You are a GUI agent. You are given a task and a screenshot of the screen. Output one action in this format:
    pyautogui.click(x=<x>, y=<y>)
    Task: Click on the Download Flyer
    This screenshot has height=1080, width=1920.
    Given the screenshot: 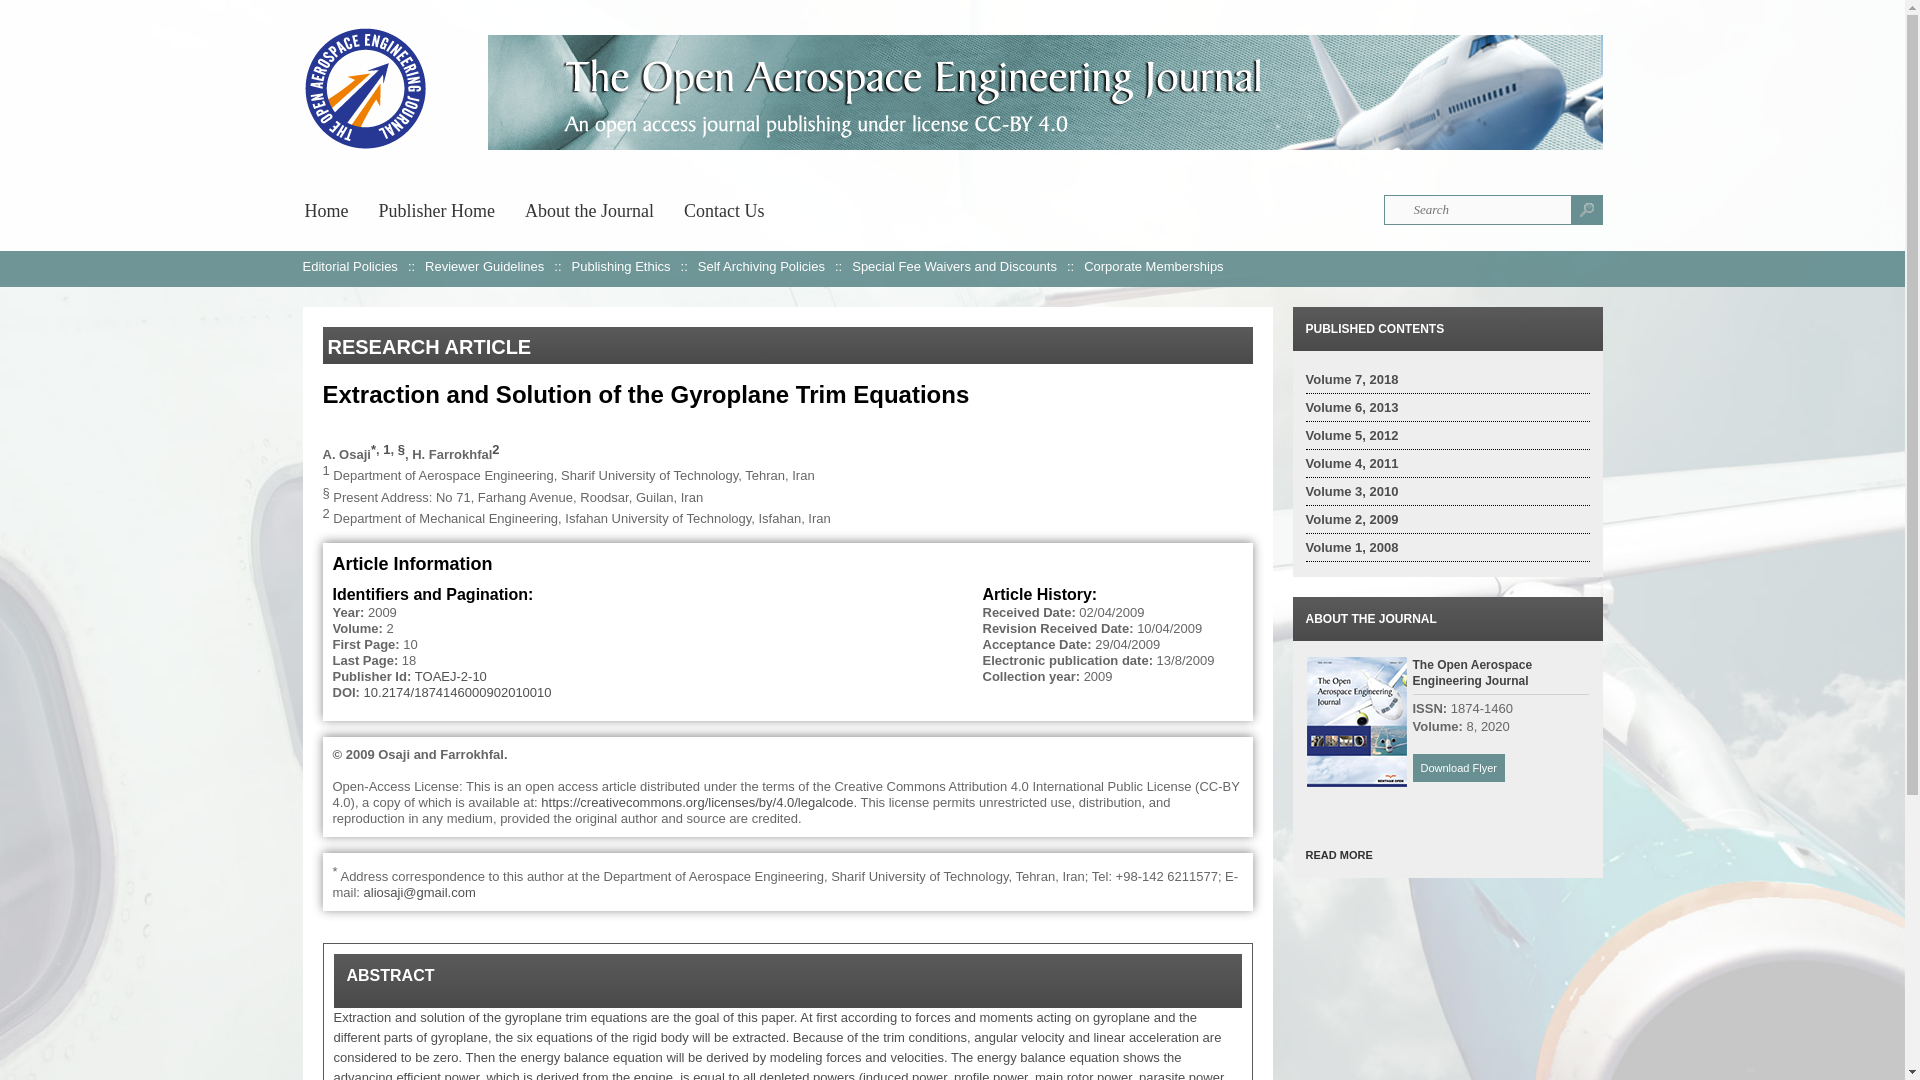 What is the action you would take?
    pyautogui.click(x=1457, y=767)
    